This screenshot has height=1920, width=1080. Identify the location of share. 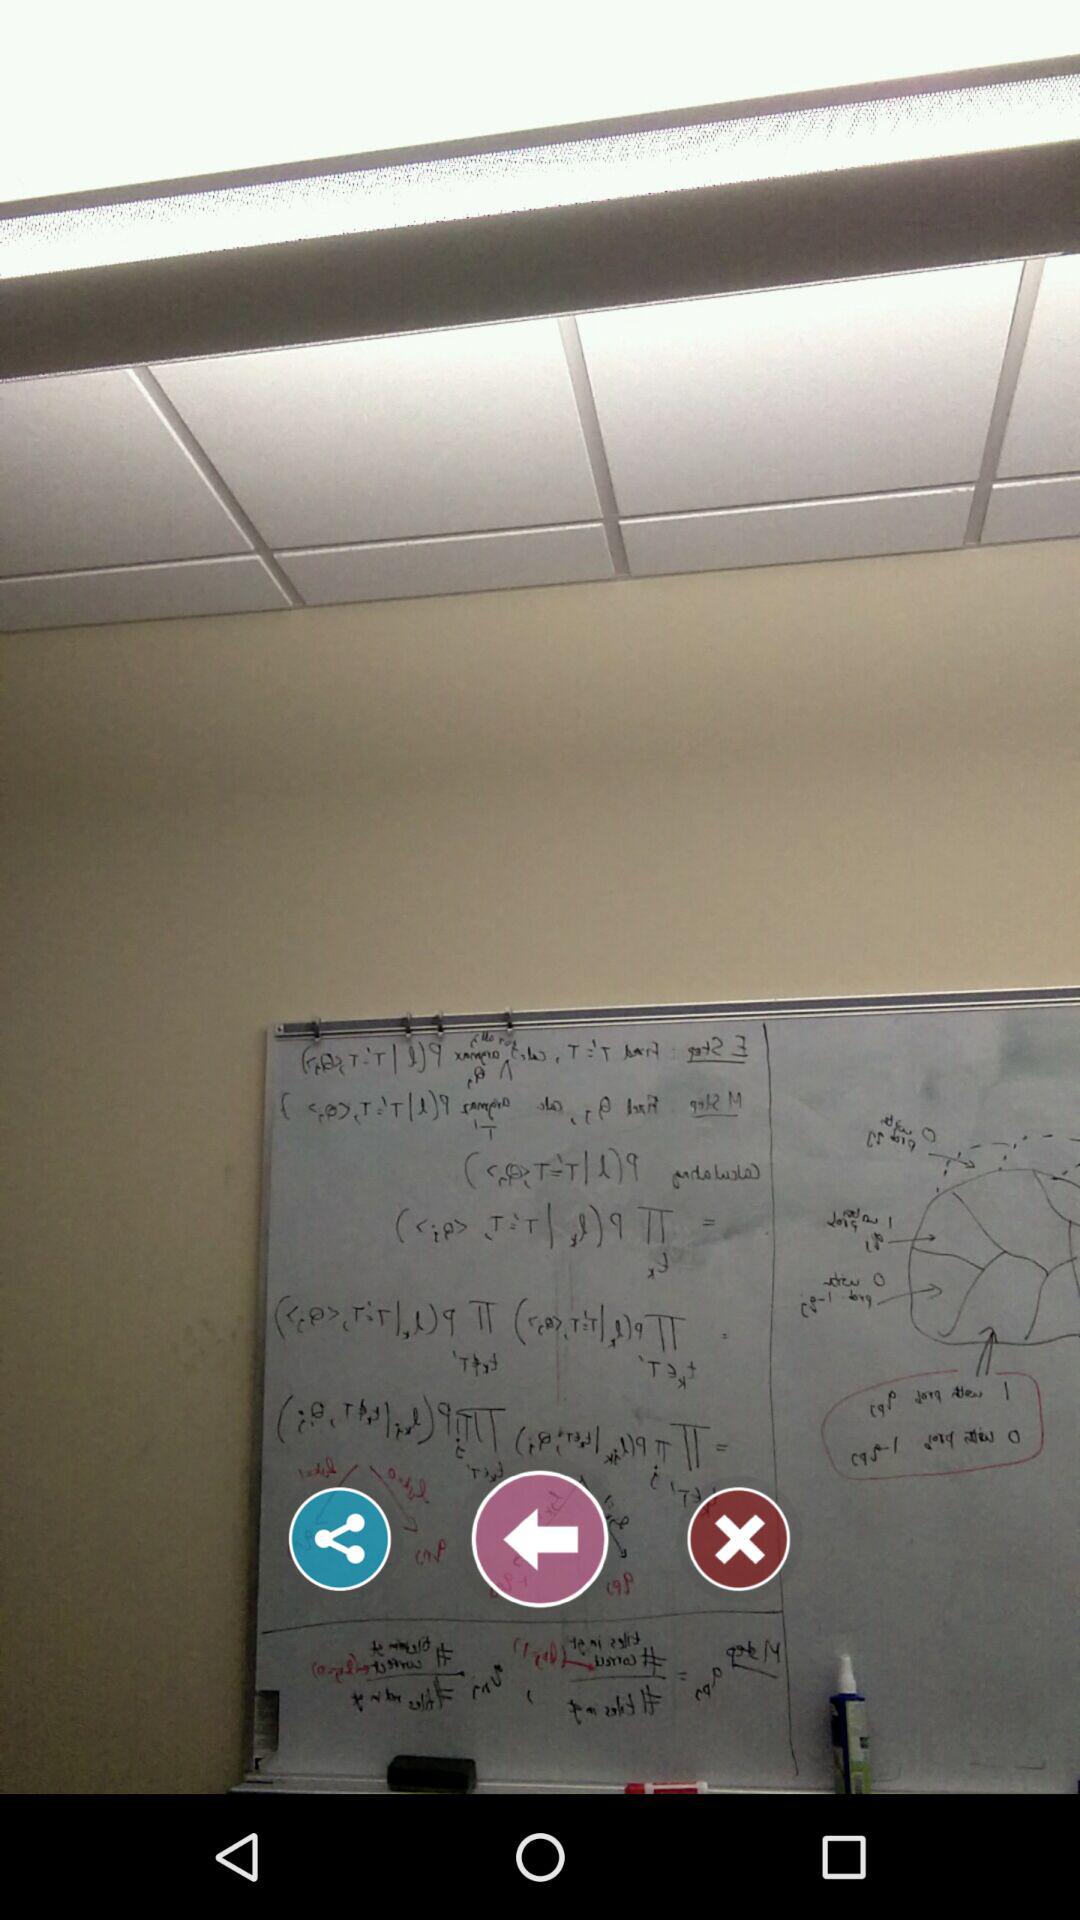
(340, 1539).